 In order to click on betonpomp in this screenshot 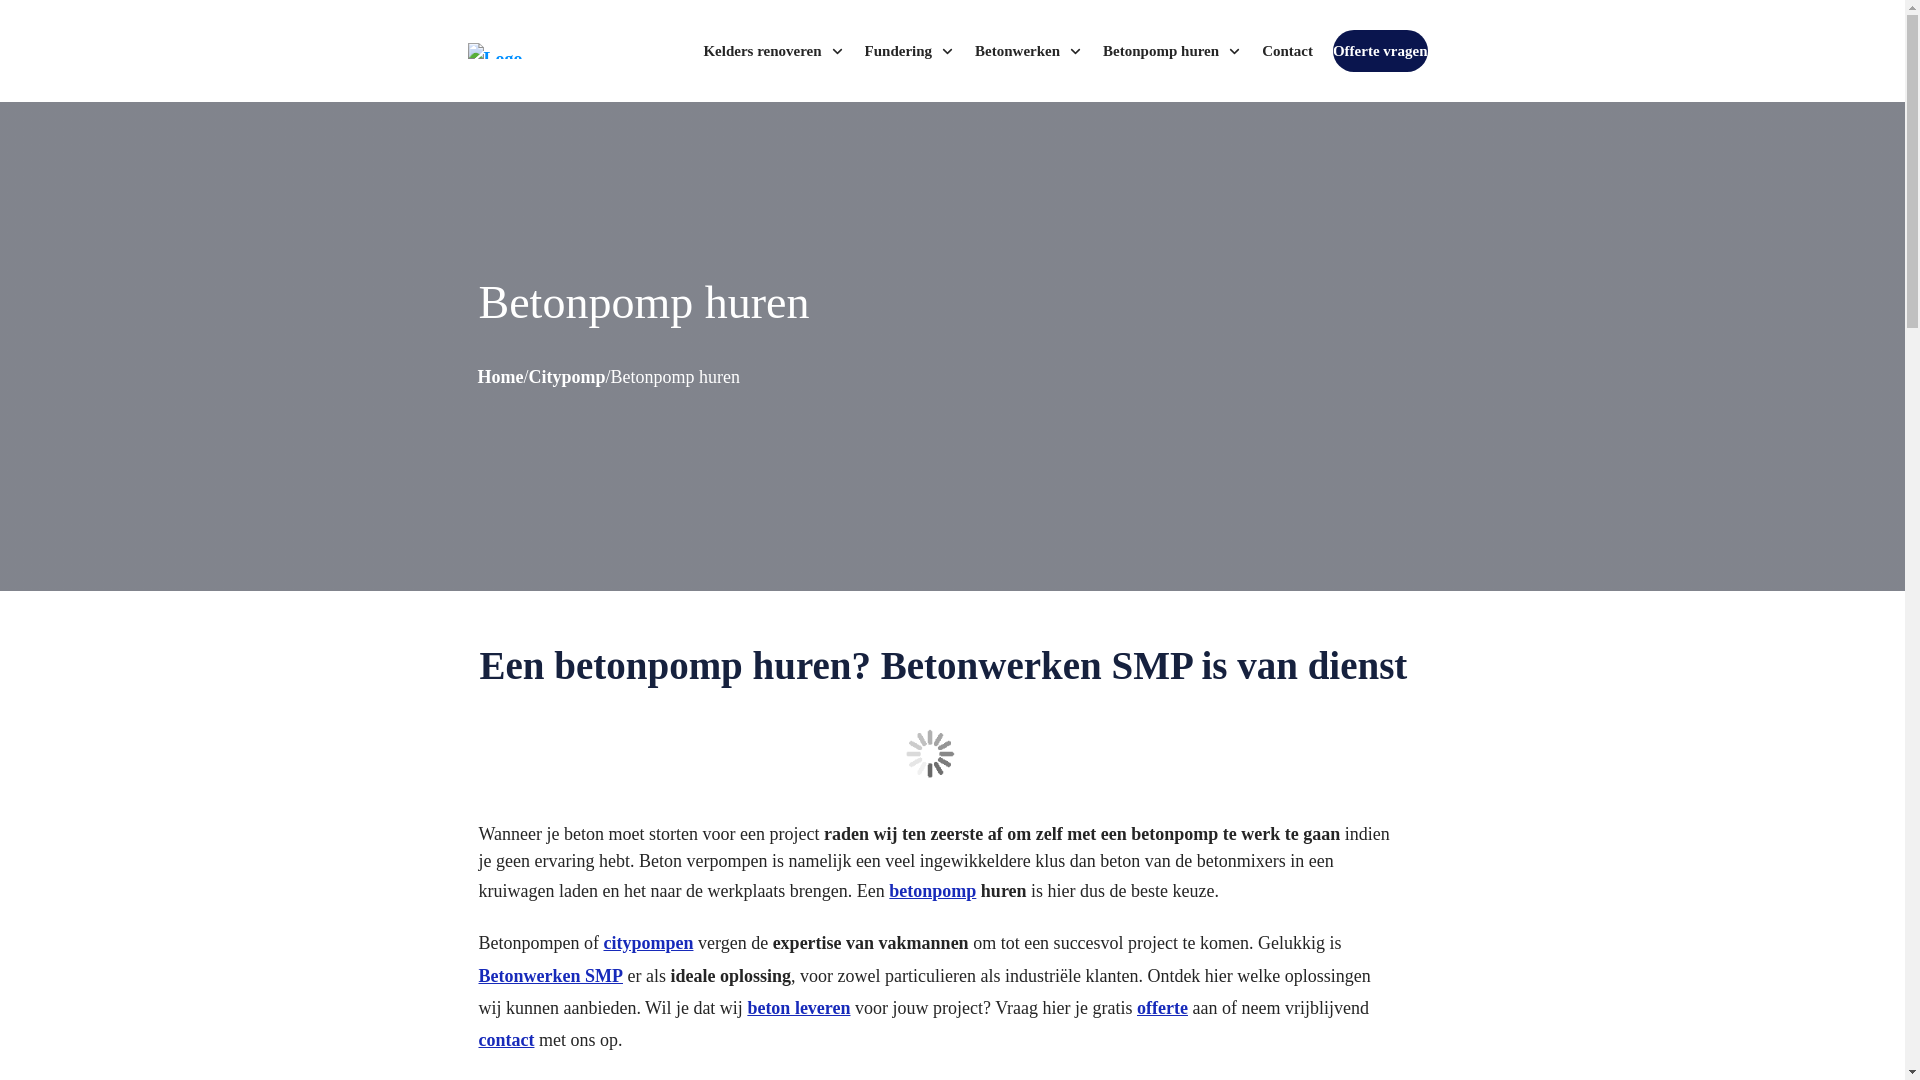, I will do `click(932, 891)`.